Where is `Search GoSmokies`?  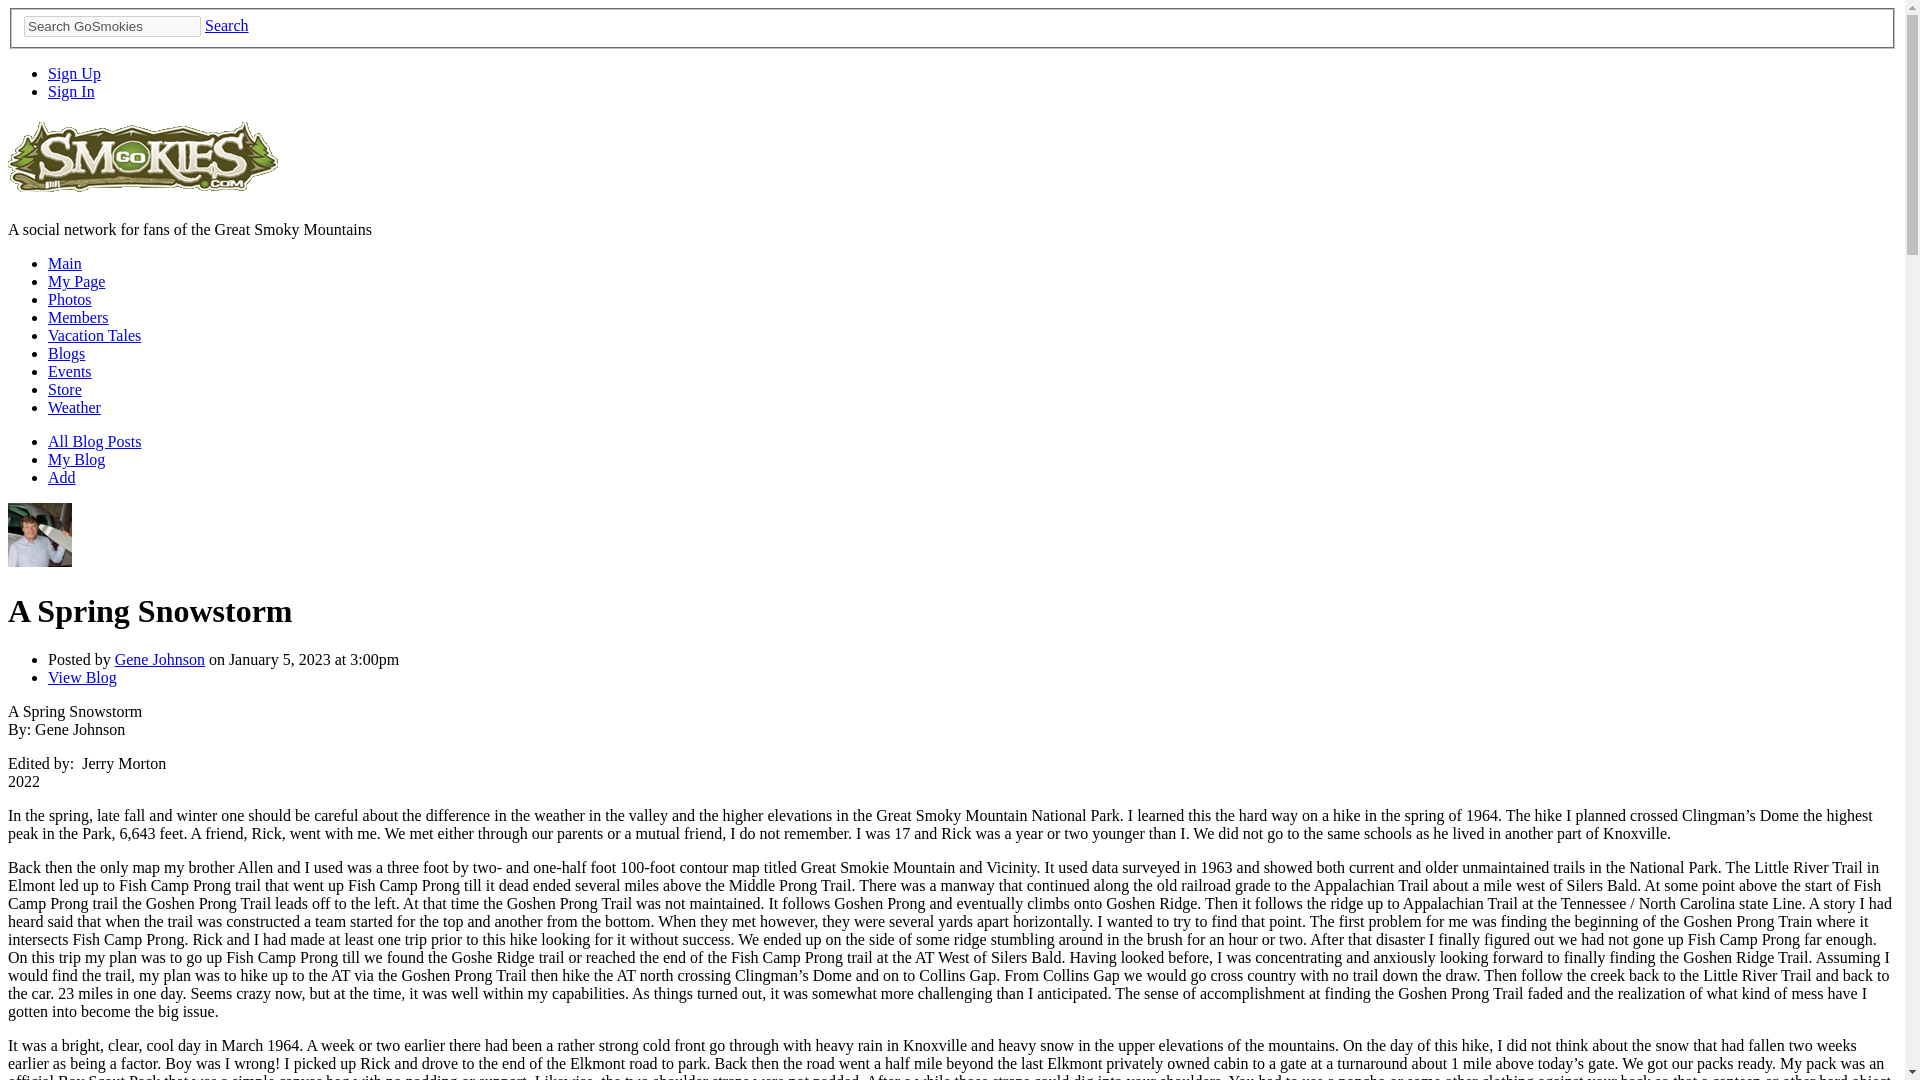 Search GoSmokies is located at coordinates (112, 26).